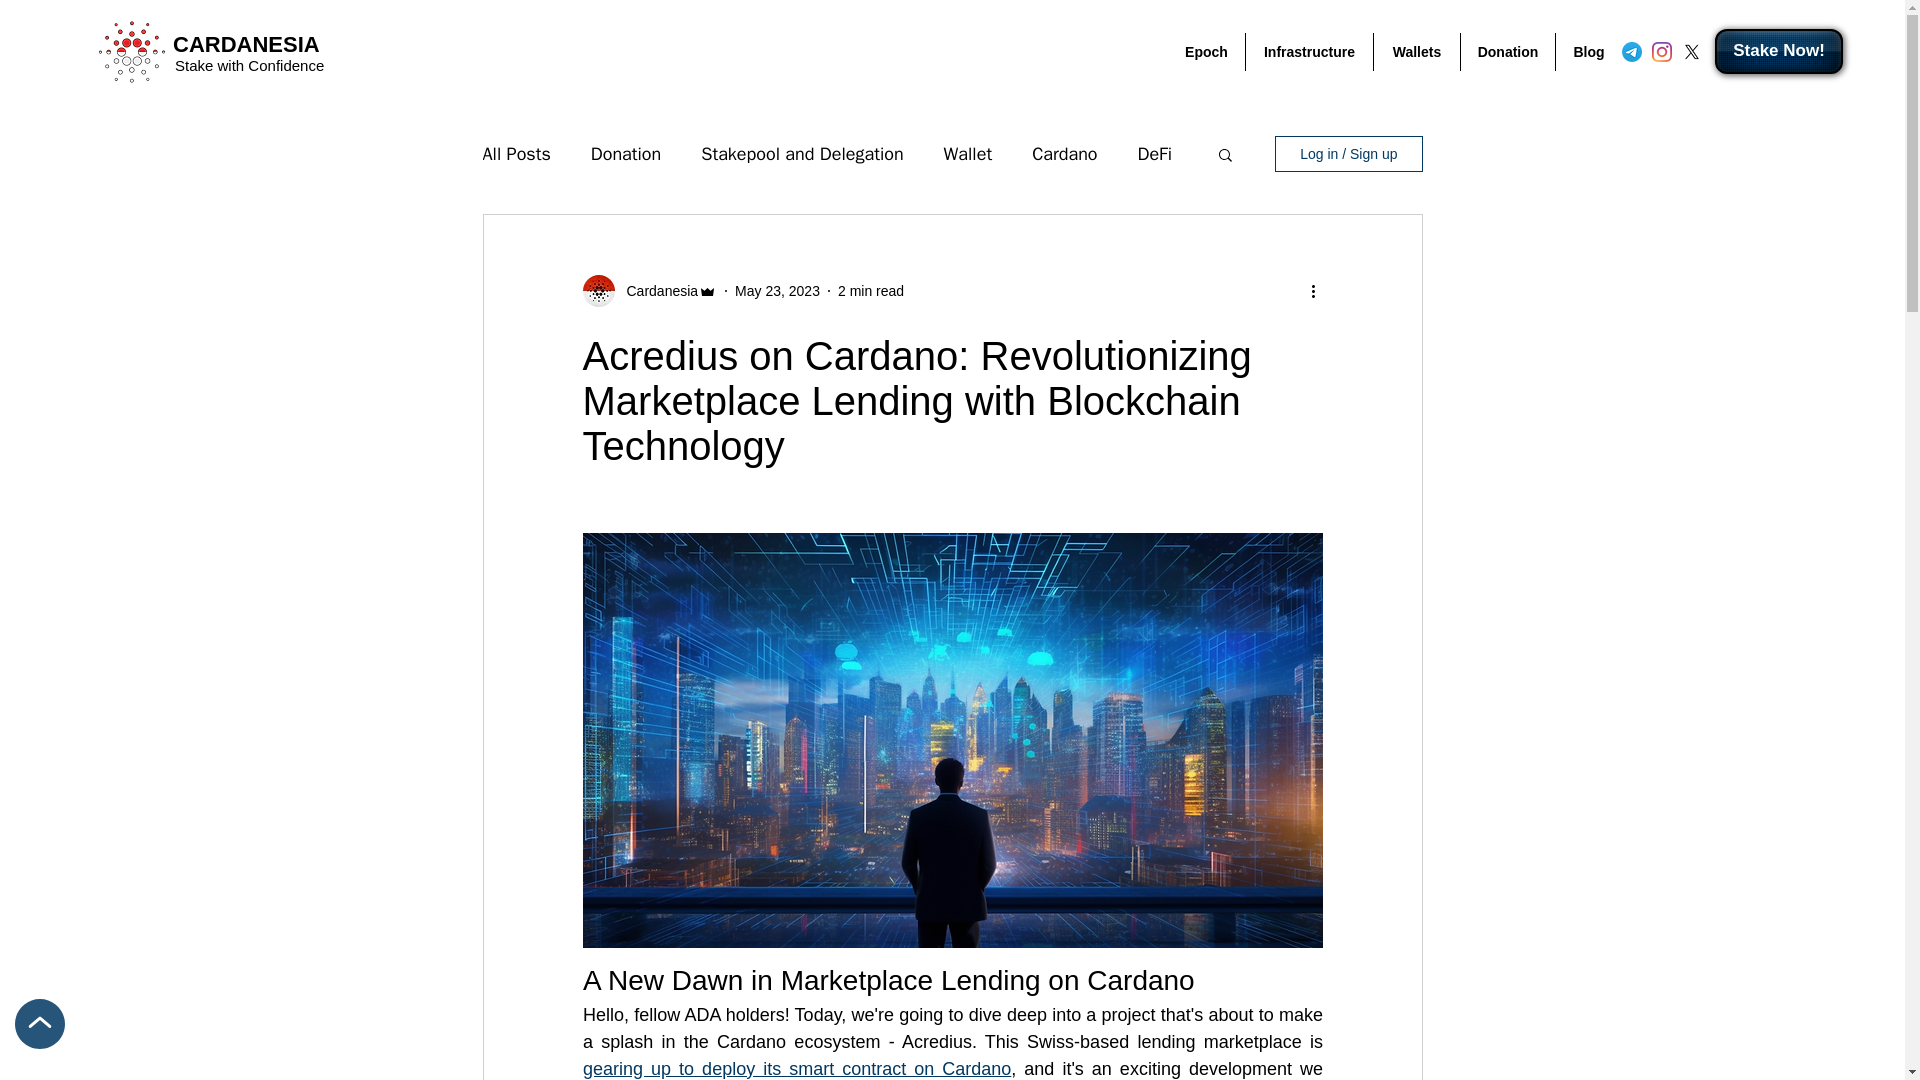  Describe the element at coordinates (1416, 52) in the screenshot. I see `Wallets` at that location.